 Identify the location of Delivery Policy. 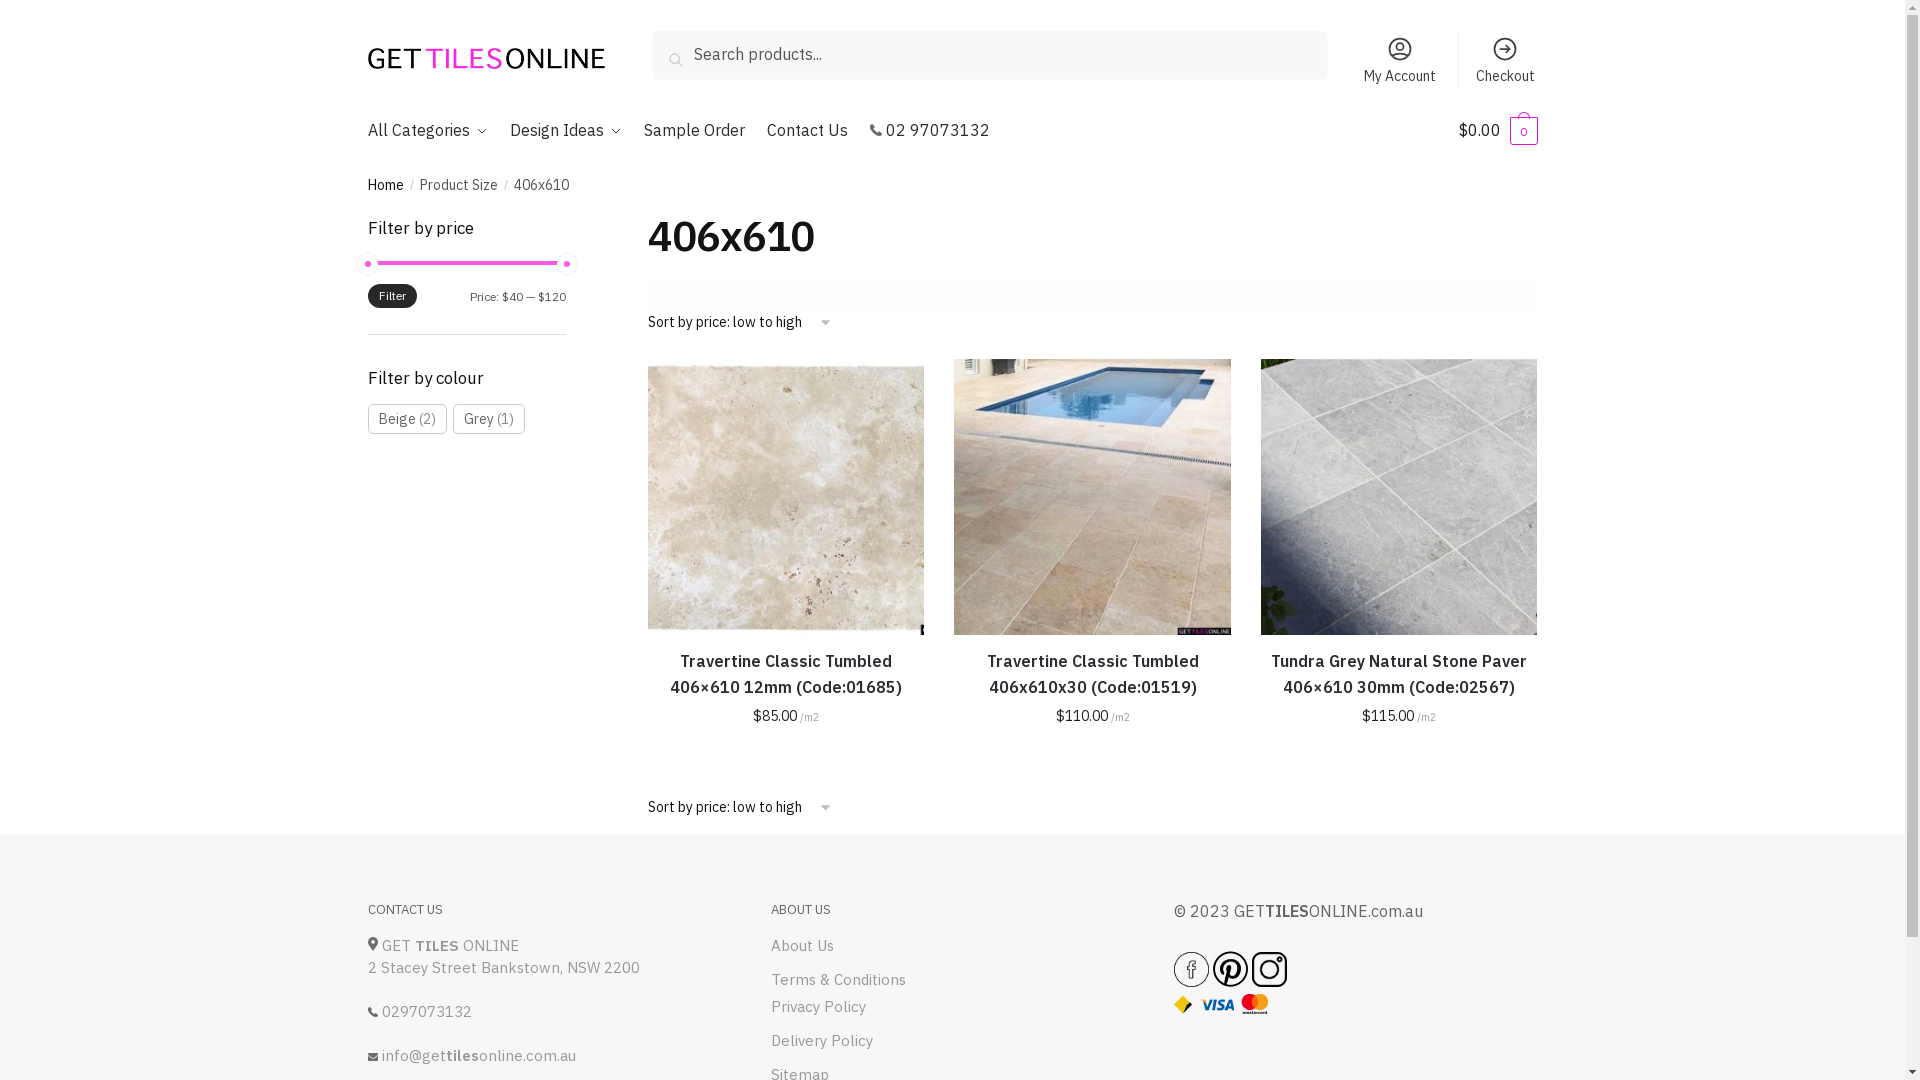
(822, 1042).